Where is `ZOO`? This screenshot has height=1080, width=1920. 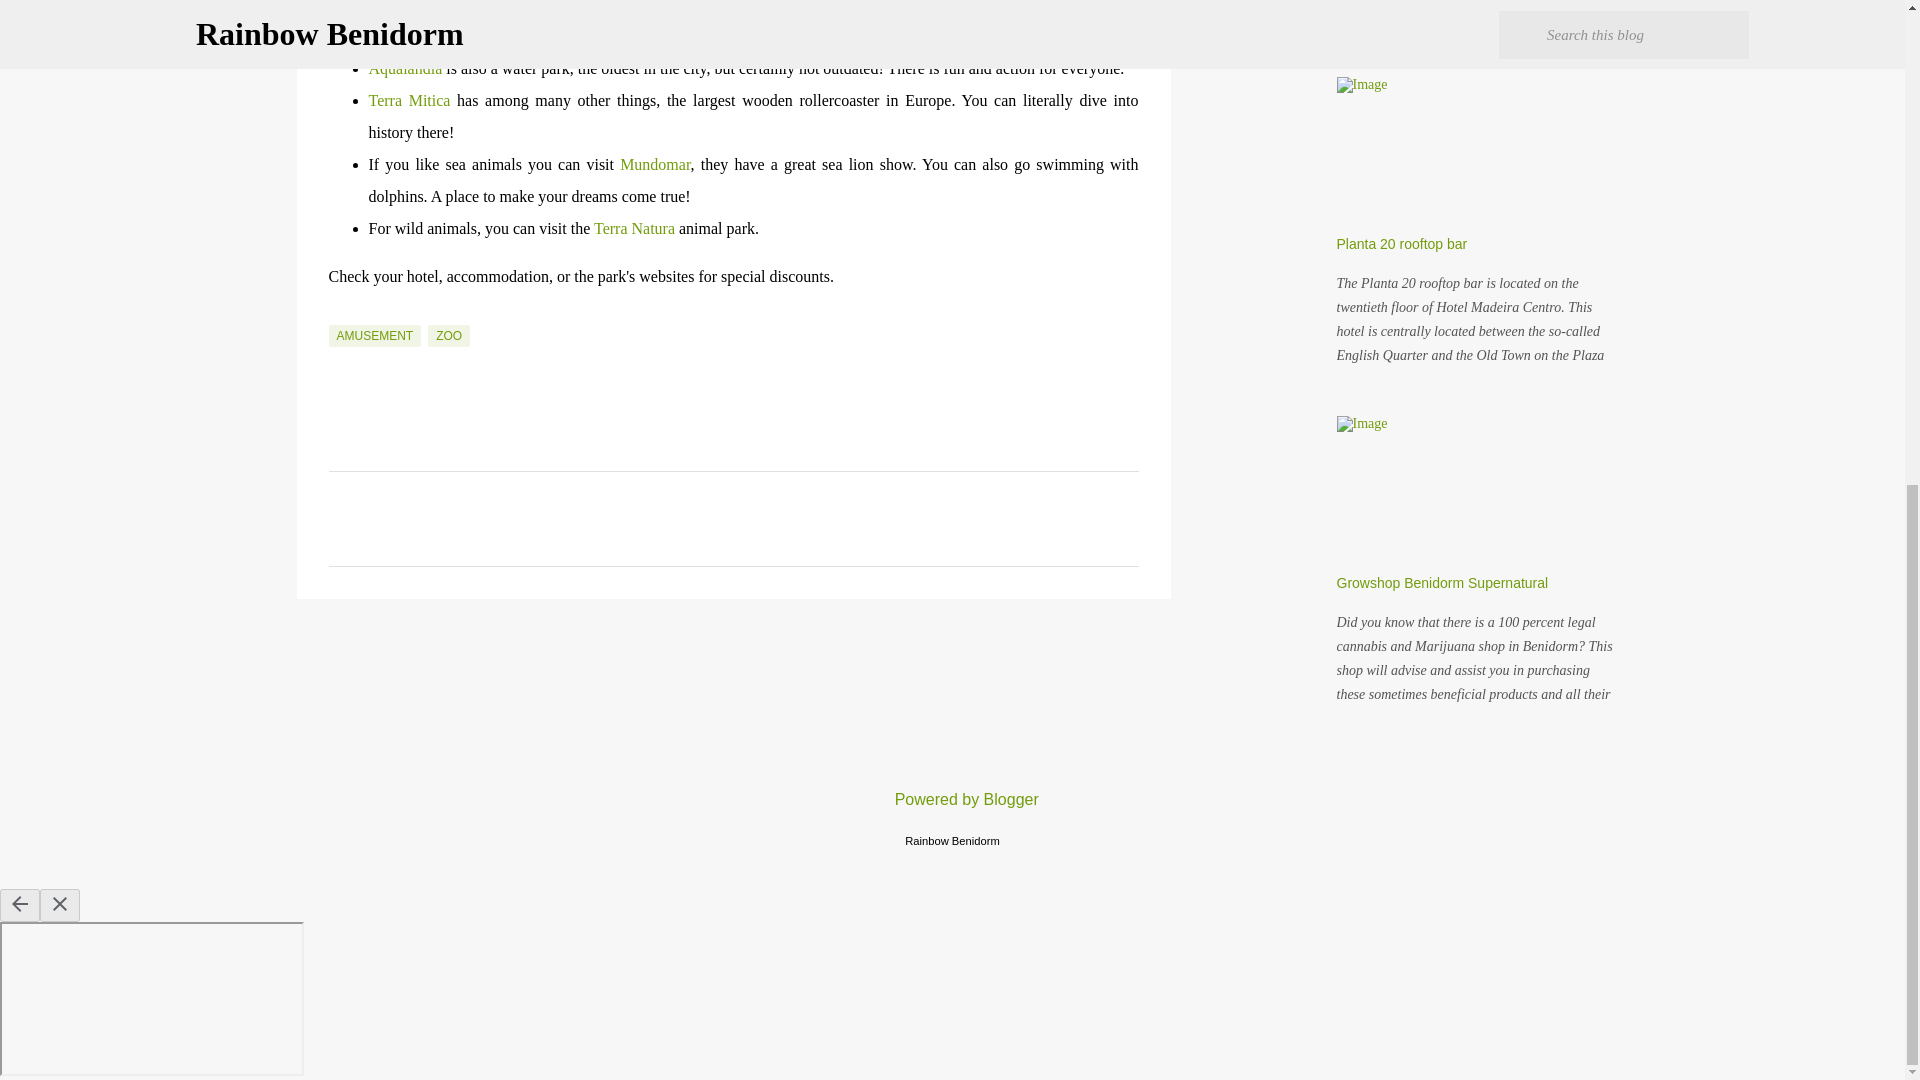 ZOO is located at coordinates (449, 336).